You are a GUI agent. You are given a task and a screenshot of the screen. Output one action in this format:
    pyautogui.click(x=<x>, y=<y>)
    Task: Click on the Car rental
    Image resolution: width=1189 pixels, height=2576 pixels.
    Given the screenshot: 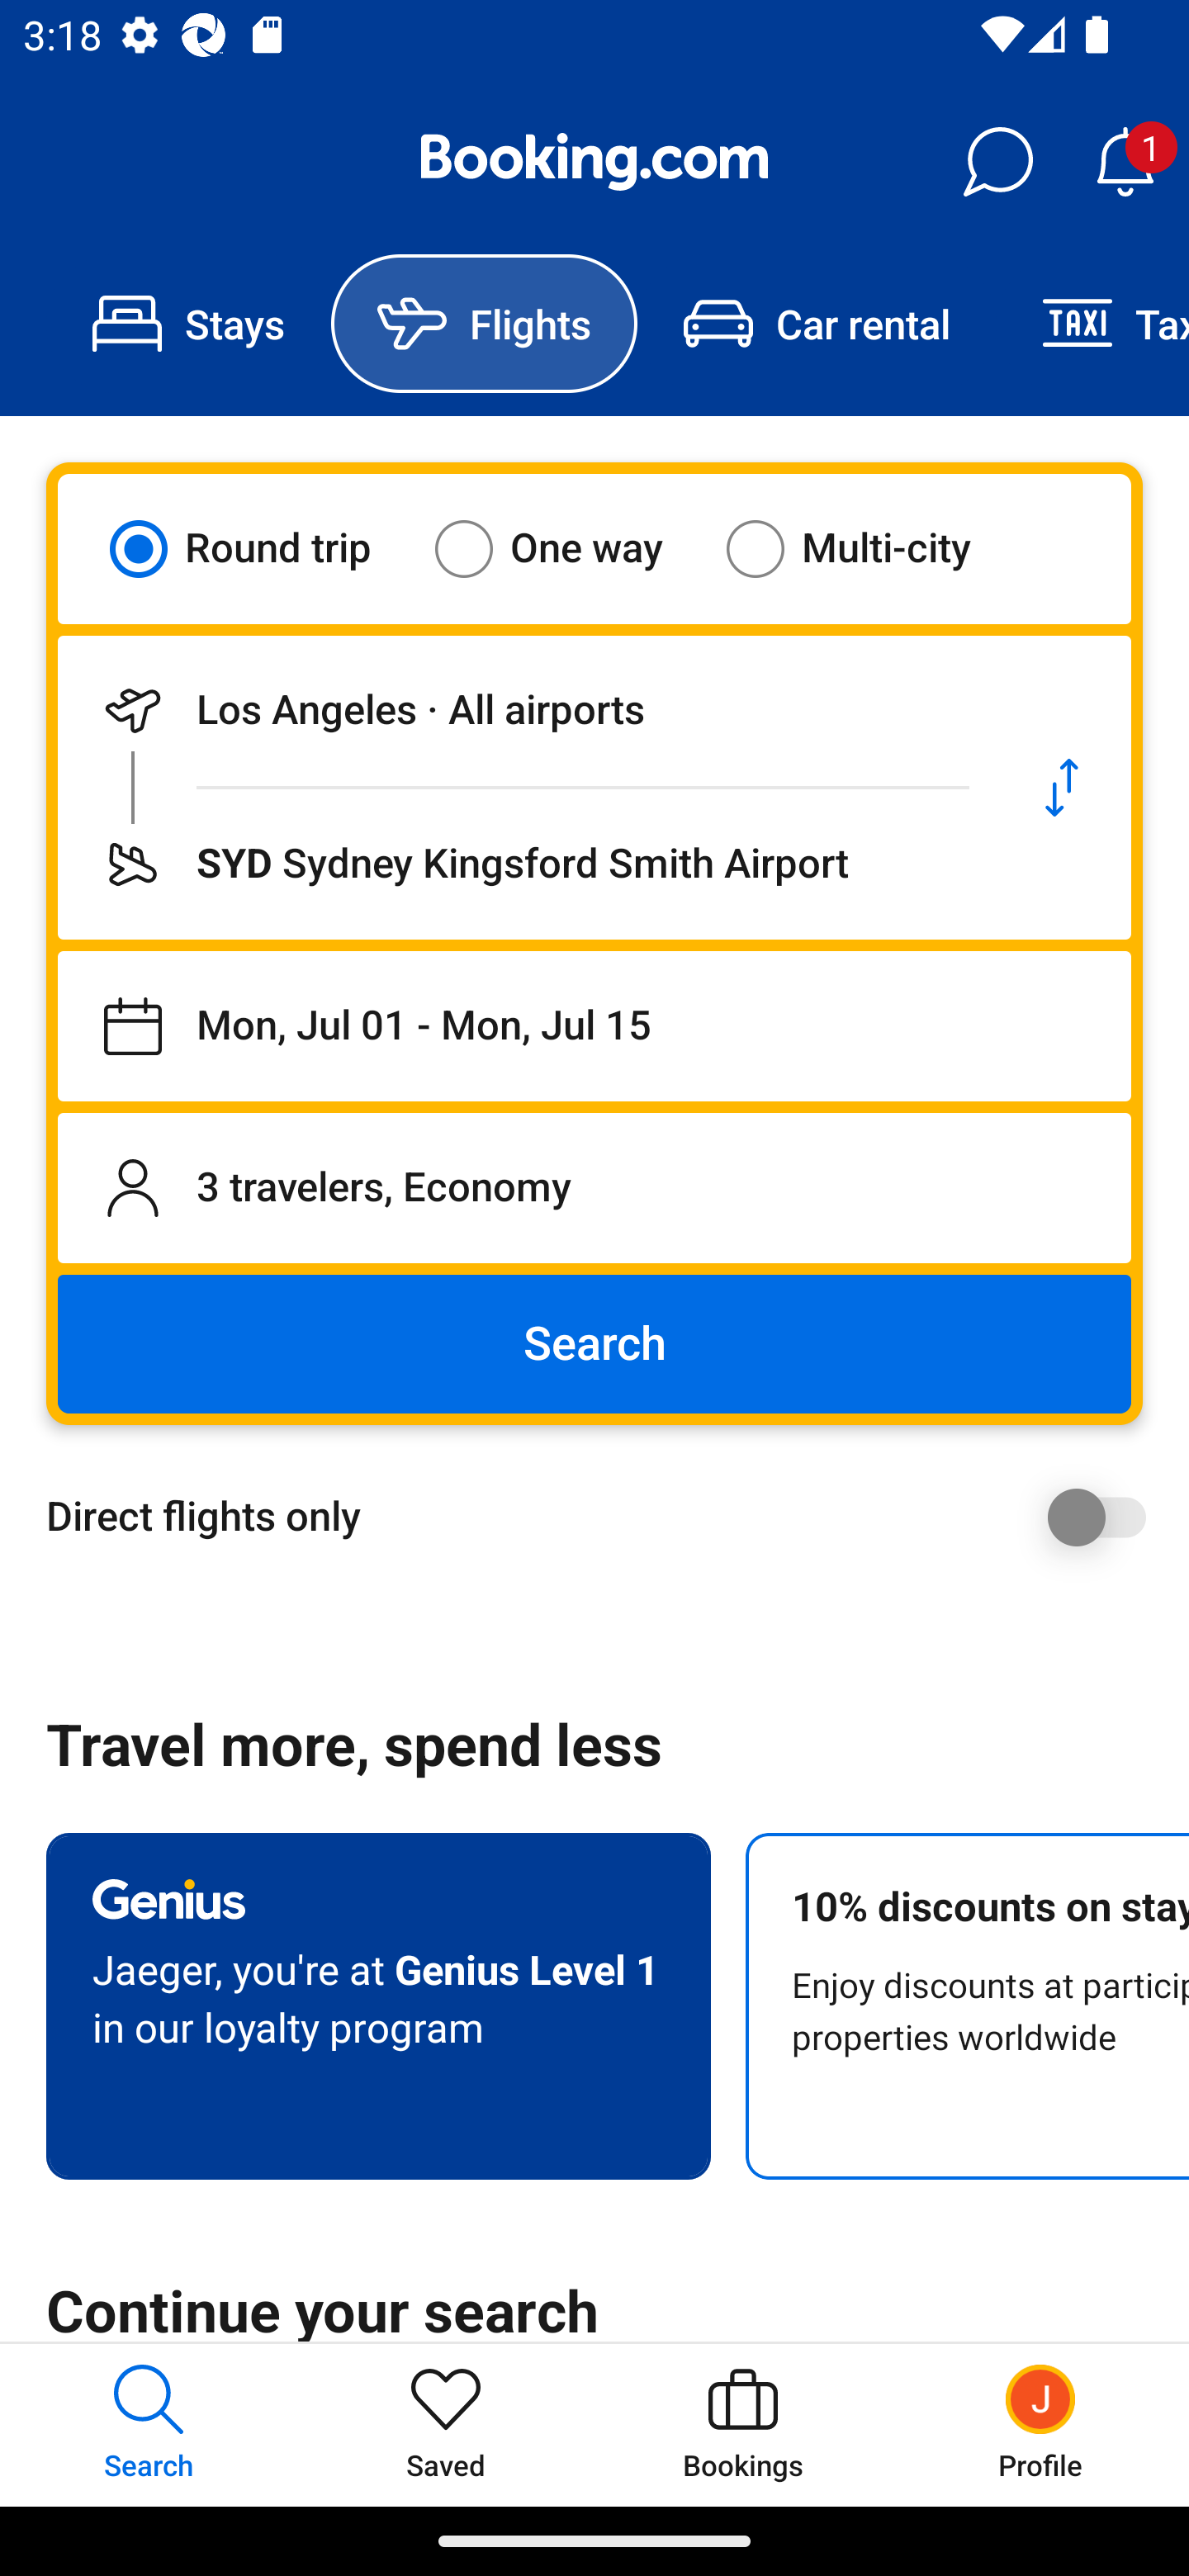 What is the action you would take?
    pyautogui.click(x=816, y=324)
    